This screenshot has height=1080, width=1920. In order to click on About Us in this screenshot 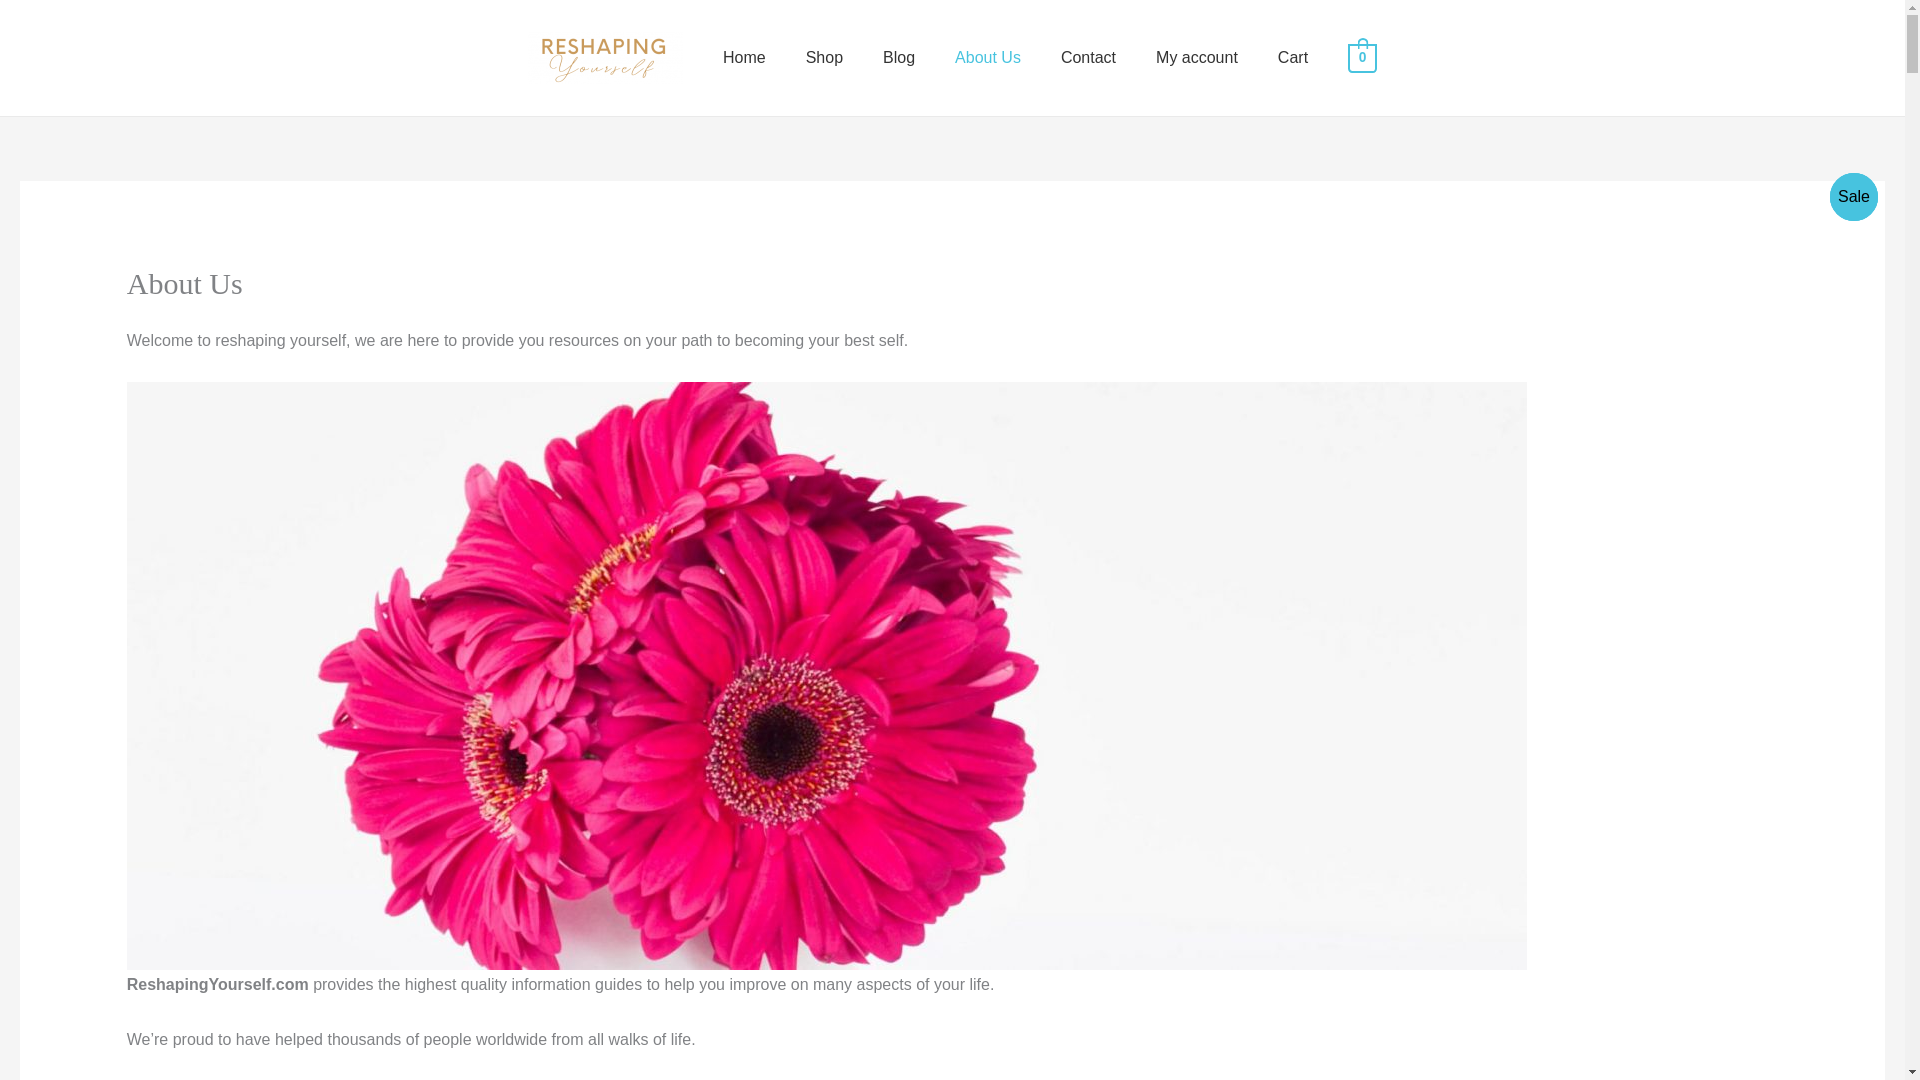, I will do `click(988, 57)`.